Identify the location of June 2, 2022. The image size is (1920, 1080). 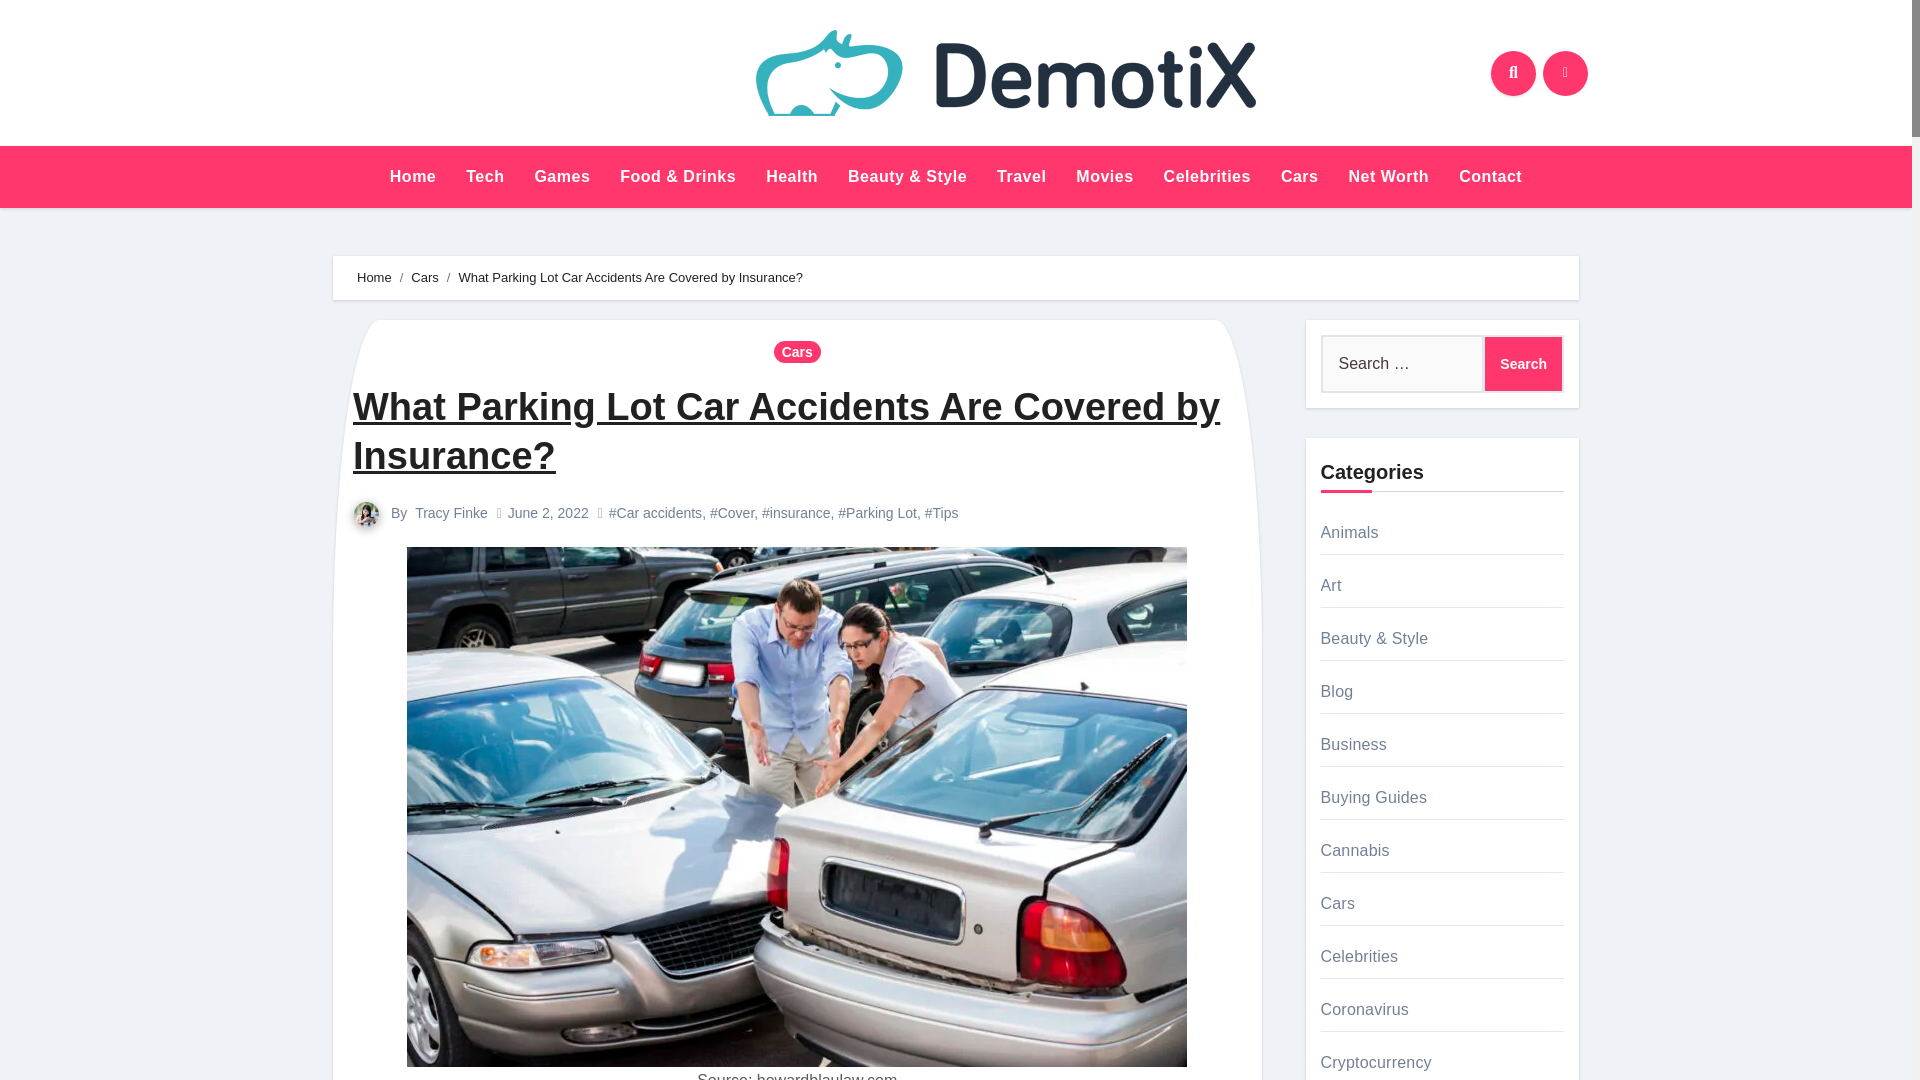
(548, 512).